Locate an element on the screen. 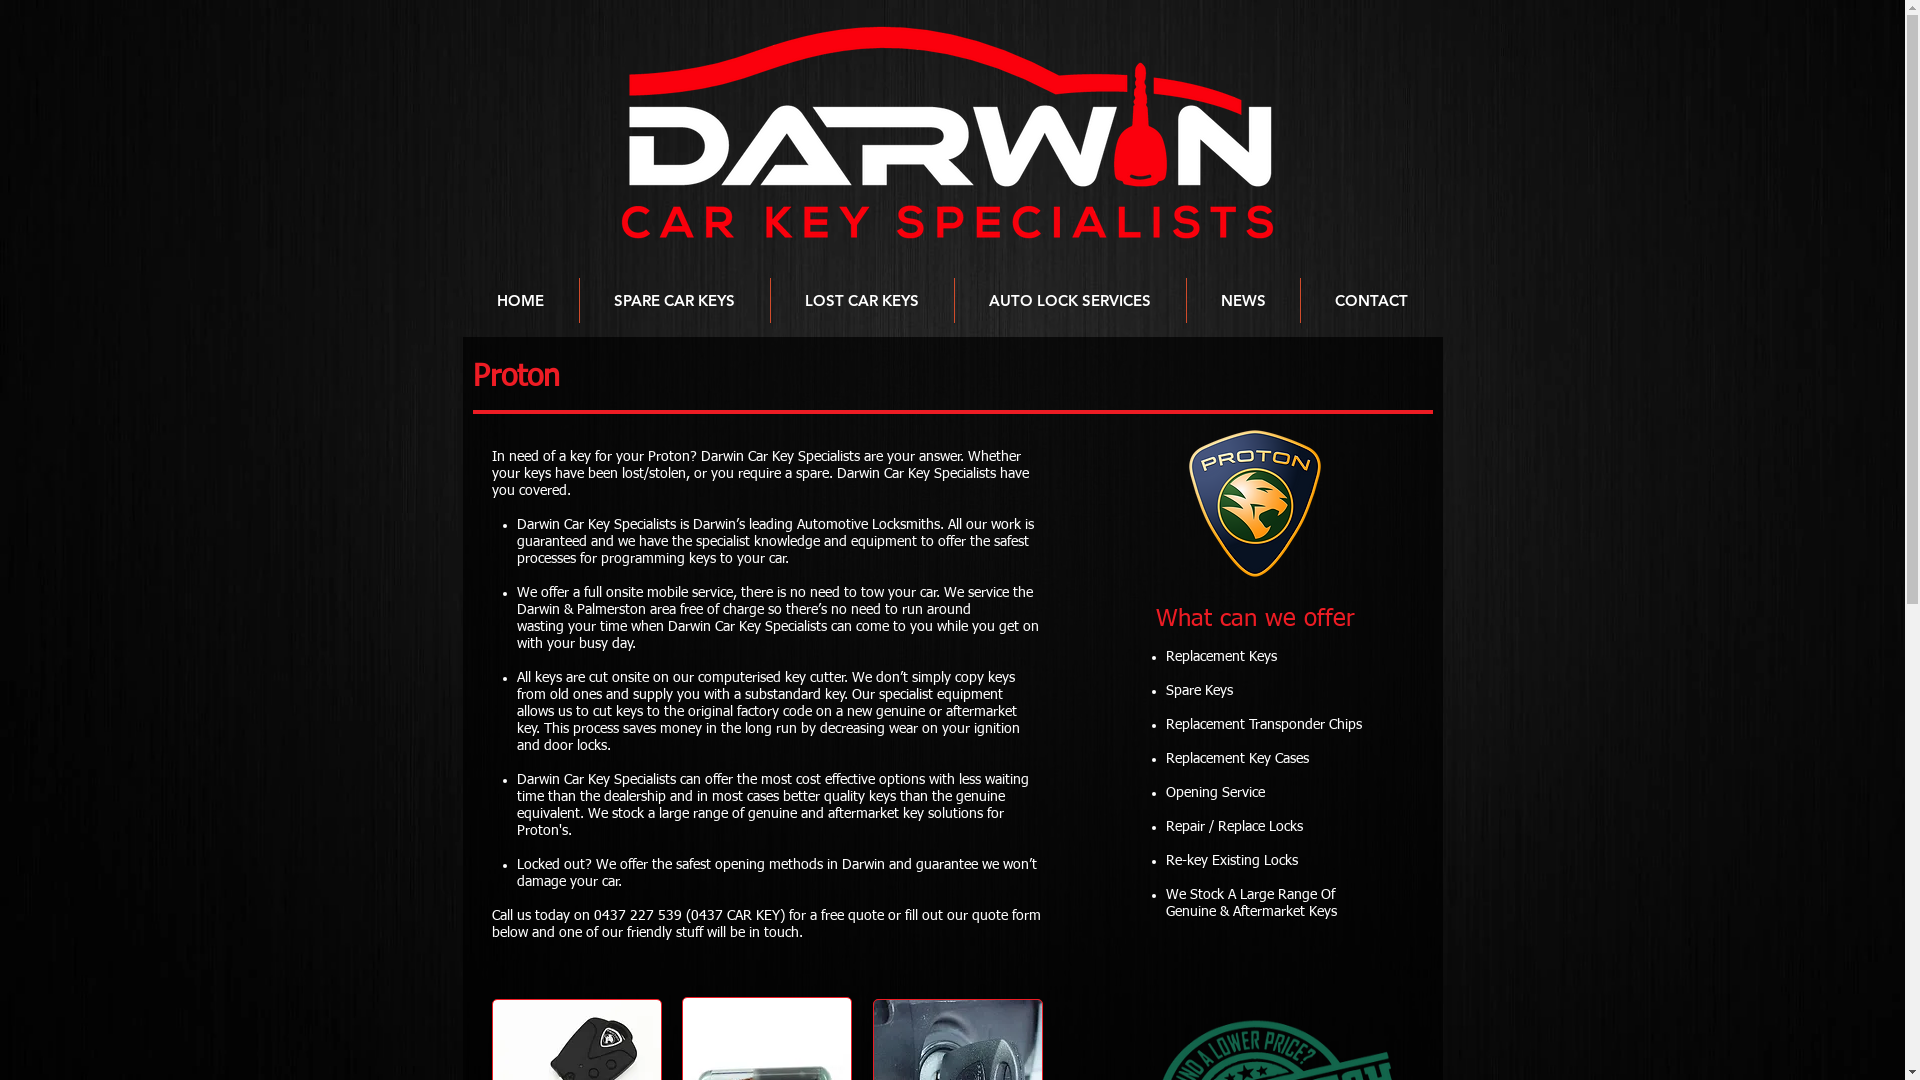 This screenshot has height=1080, width=1920. SPARE CAR KEYS is located at coordinates (675, 300).